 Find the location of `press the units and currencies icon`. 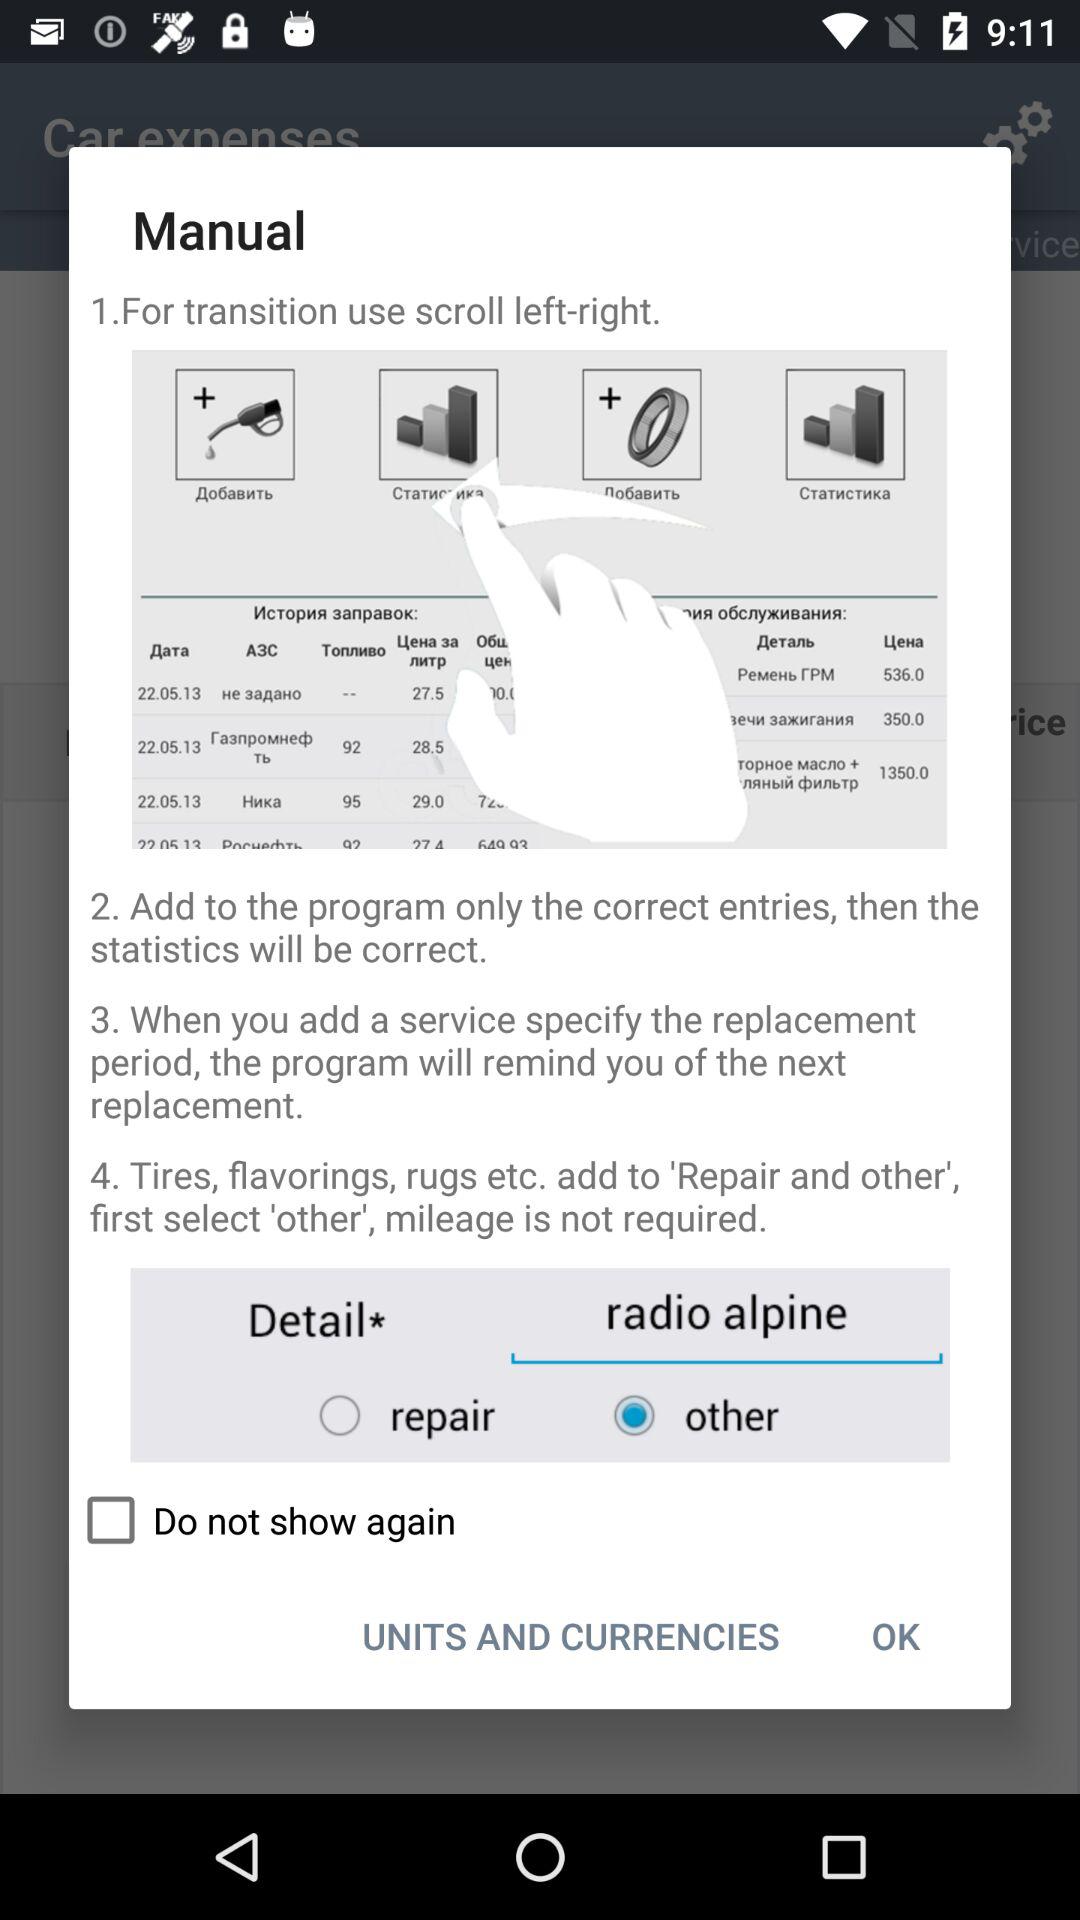

press the units and currencies icon is located at coordinates (570, 1635).